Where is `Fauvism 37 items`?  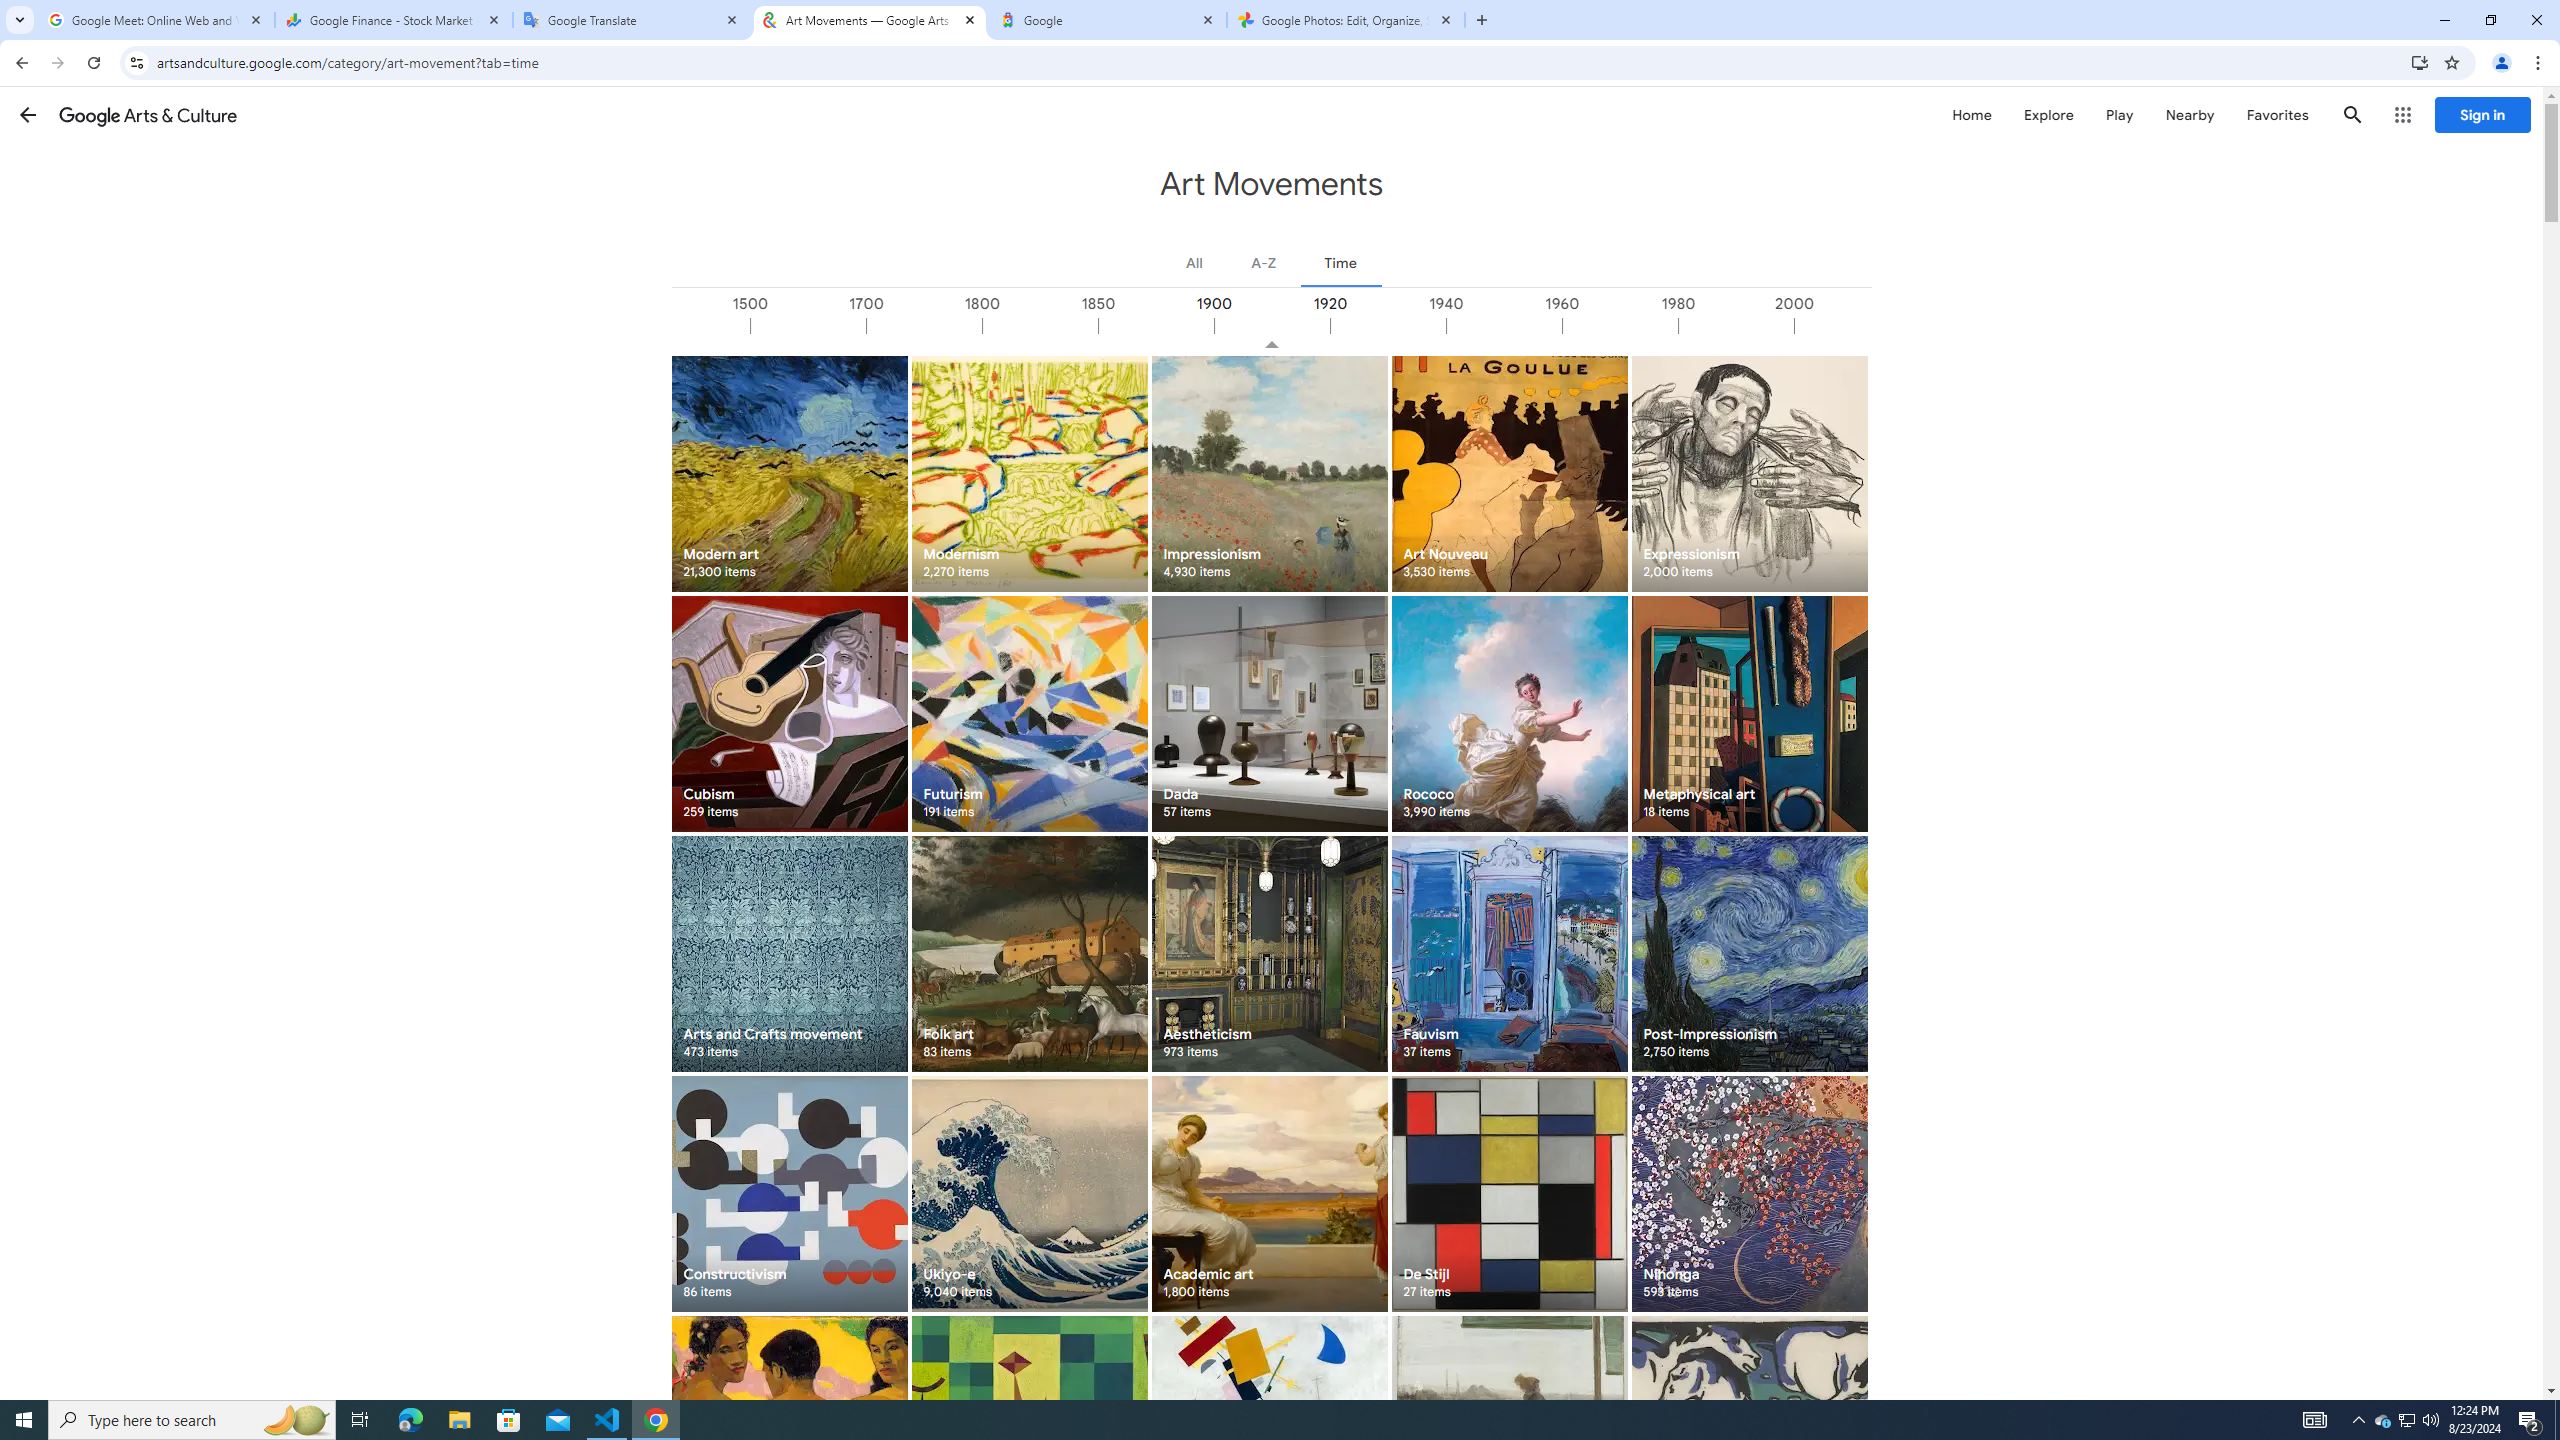
Fauvism 37 items is located at coordinates (1509, 954).